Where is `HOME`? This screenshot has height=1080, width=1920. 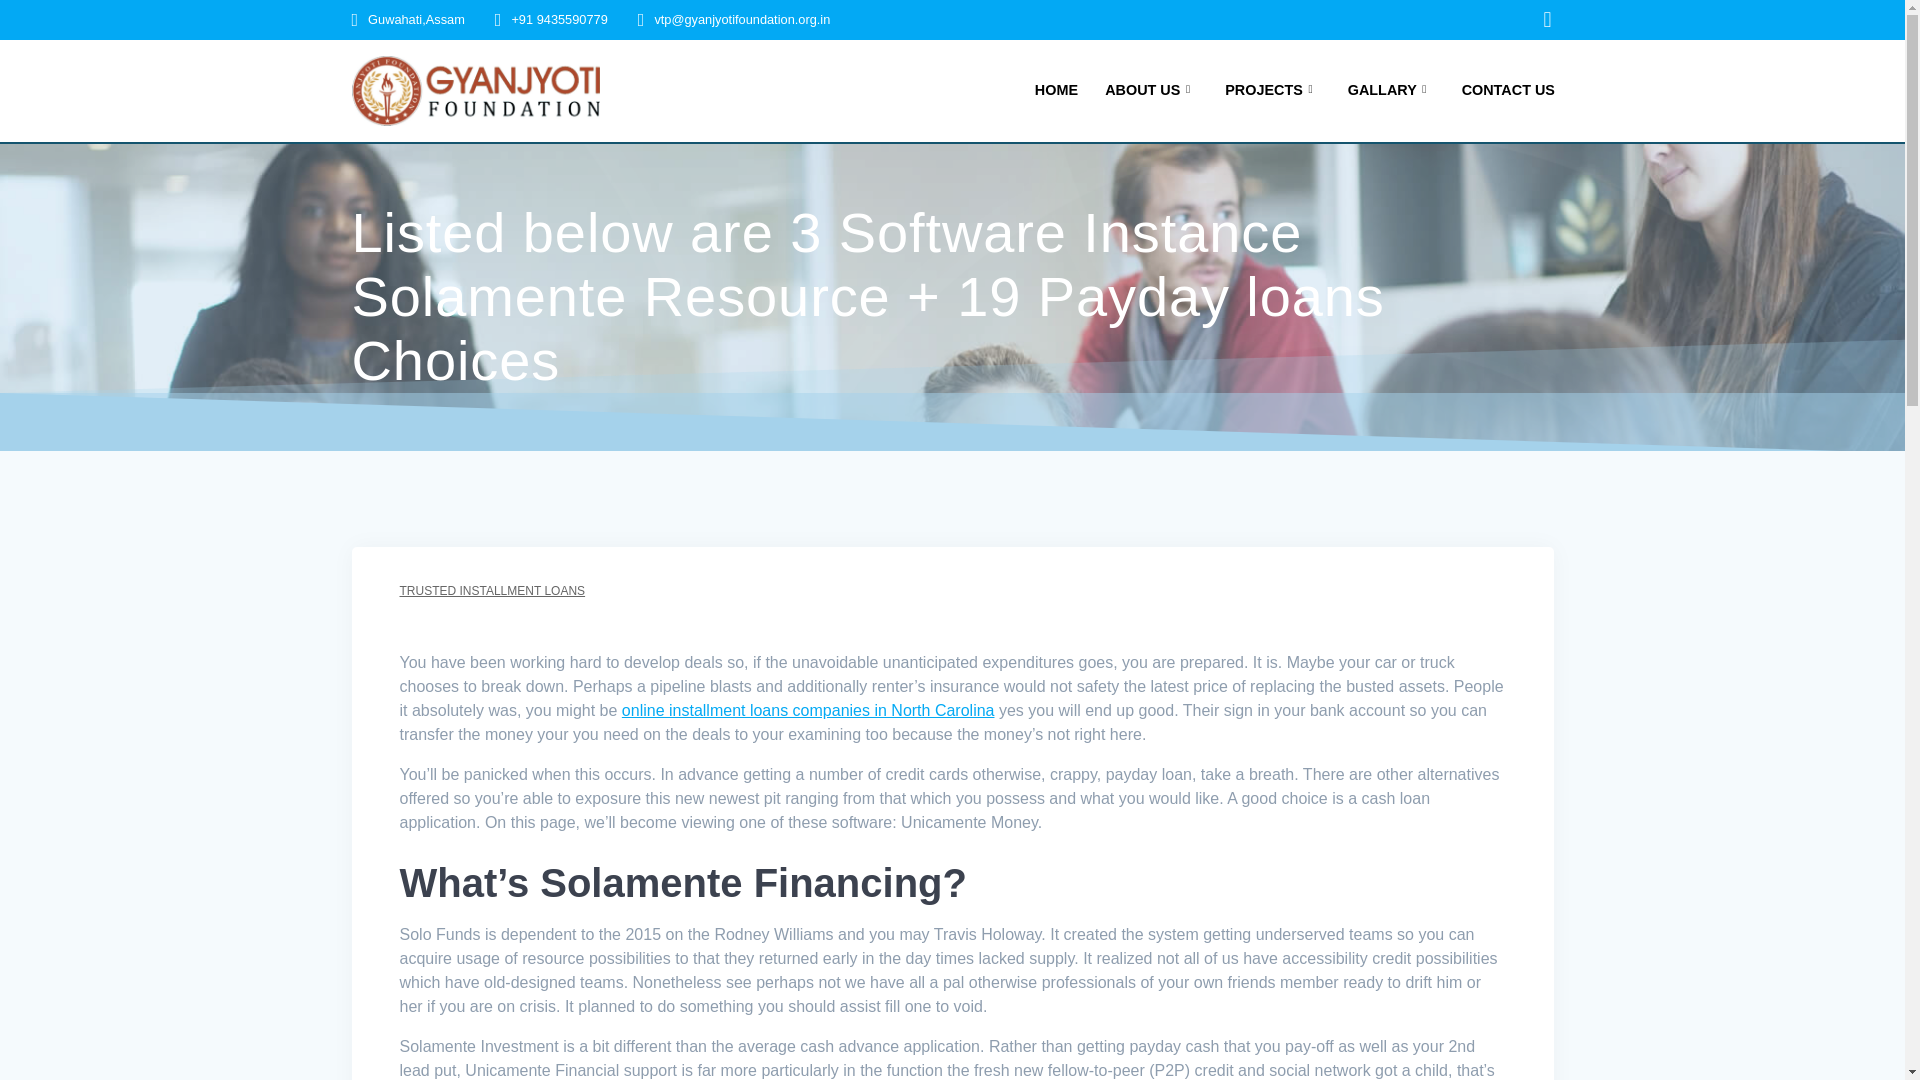
HOME is located at coordinates (1056, 90).